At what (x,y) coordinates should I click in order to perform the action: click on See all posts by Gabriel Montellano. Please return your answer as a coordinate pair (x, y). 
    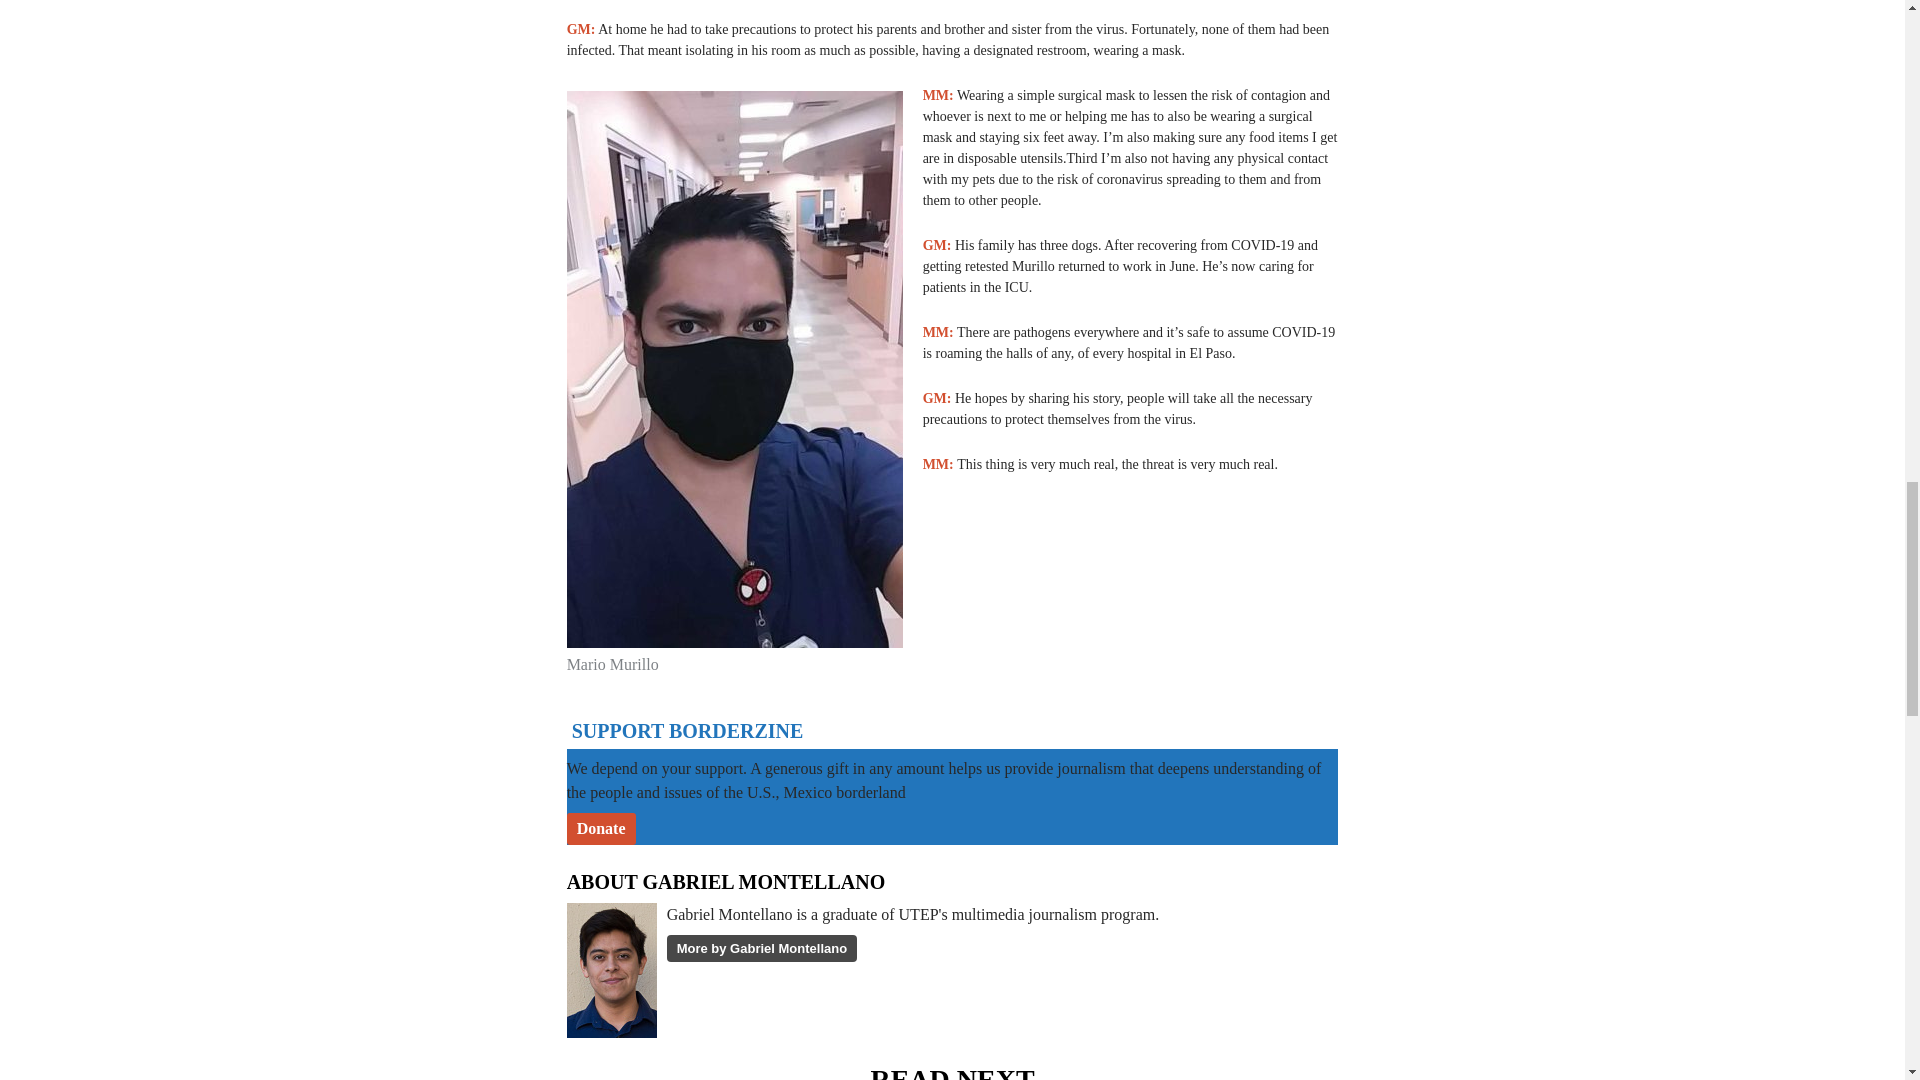
    Looking at the image, I should click on (761, 949).